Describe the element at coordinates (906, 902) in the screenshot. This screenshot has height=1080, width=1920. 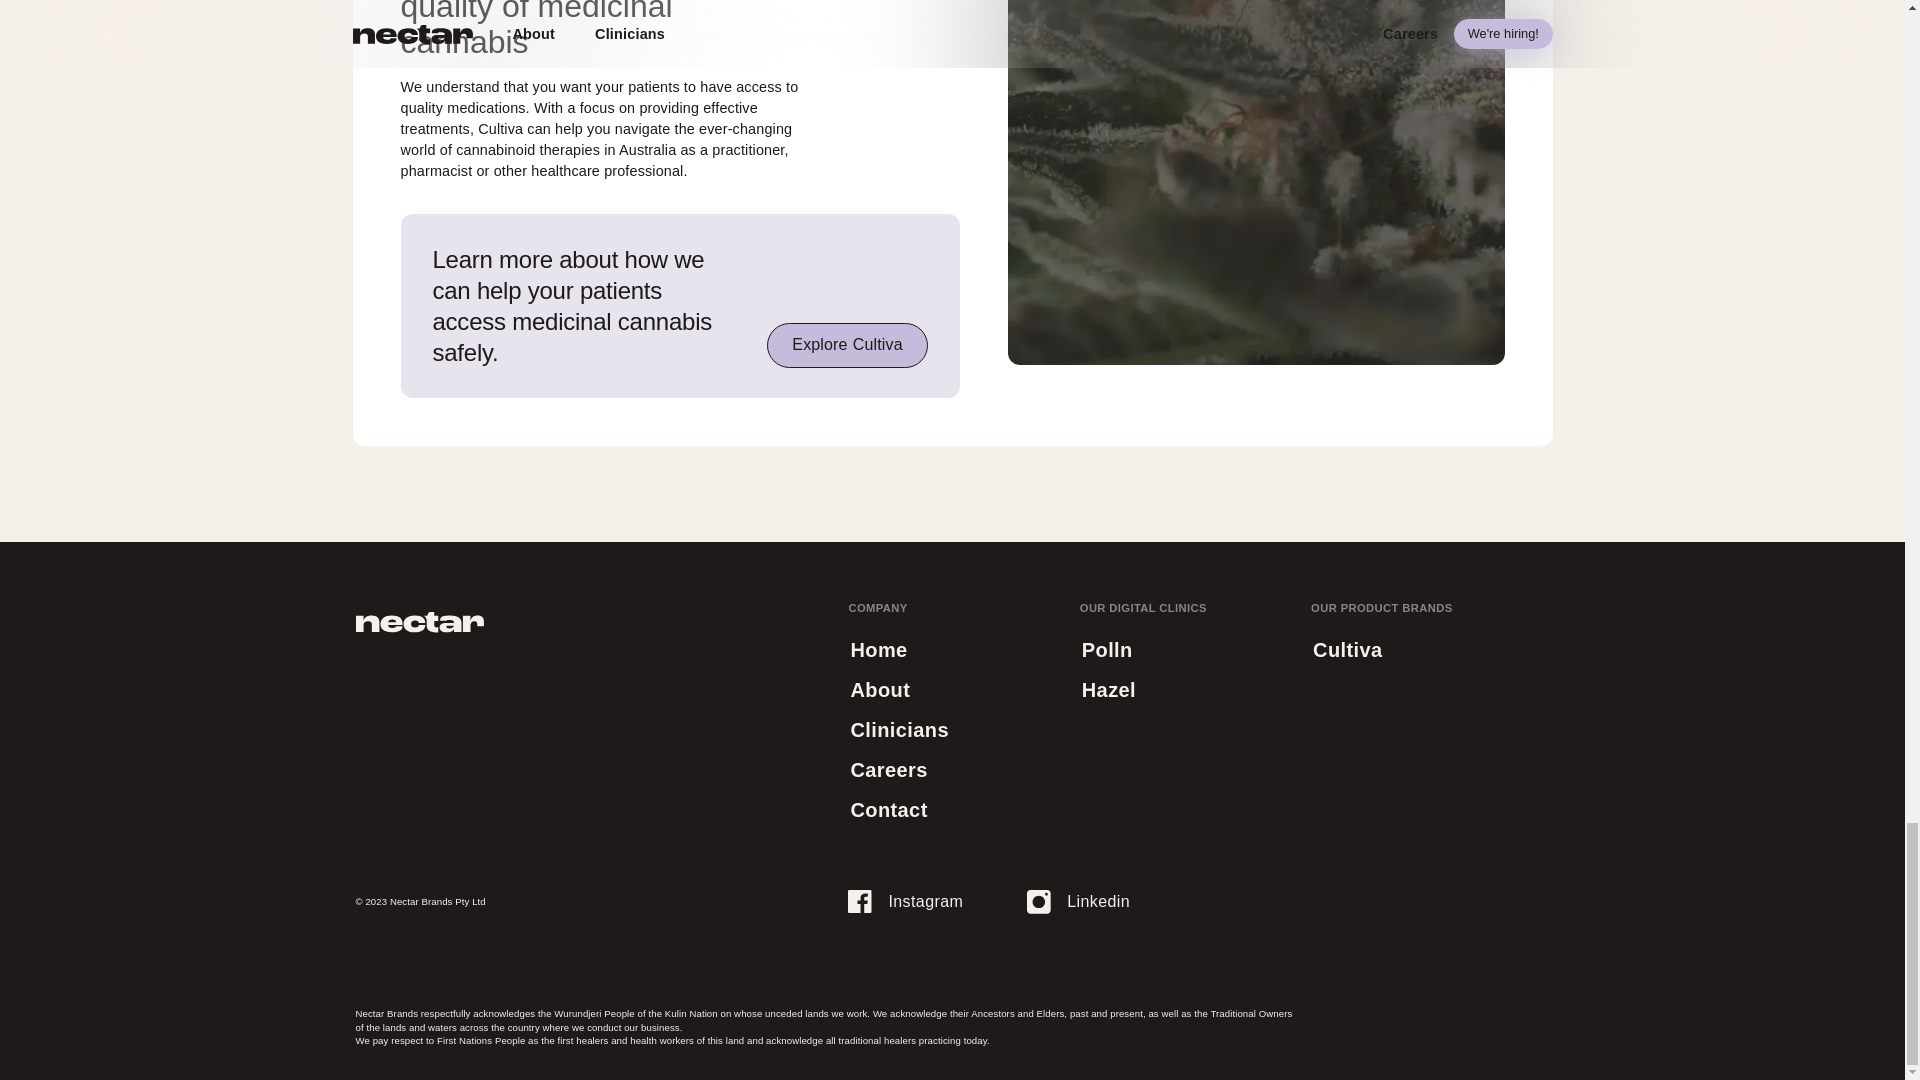
I see `Instagram` at that location.